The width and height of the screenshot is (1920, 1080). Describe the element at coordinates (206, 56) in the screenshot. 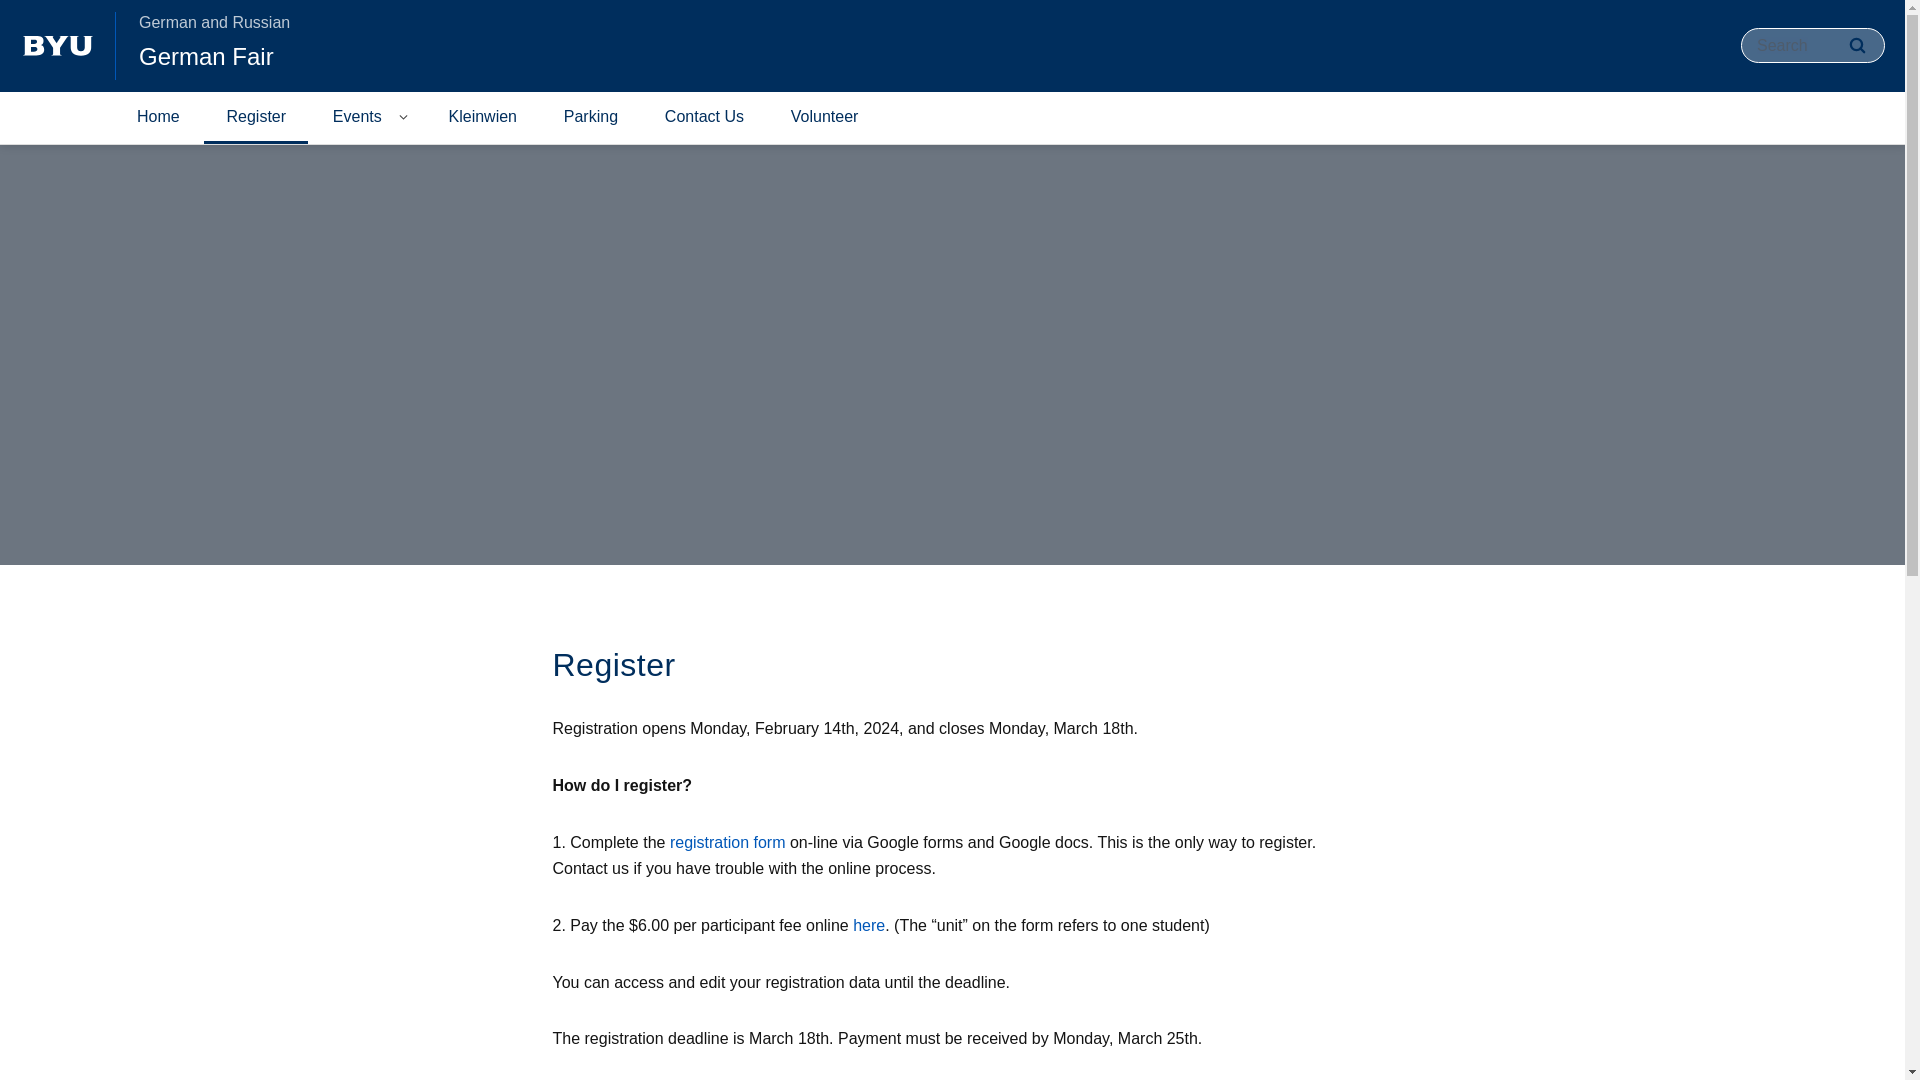

I see `German Fair` at that location.